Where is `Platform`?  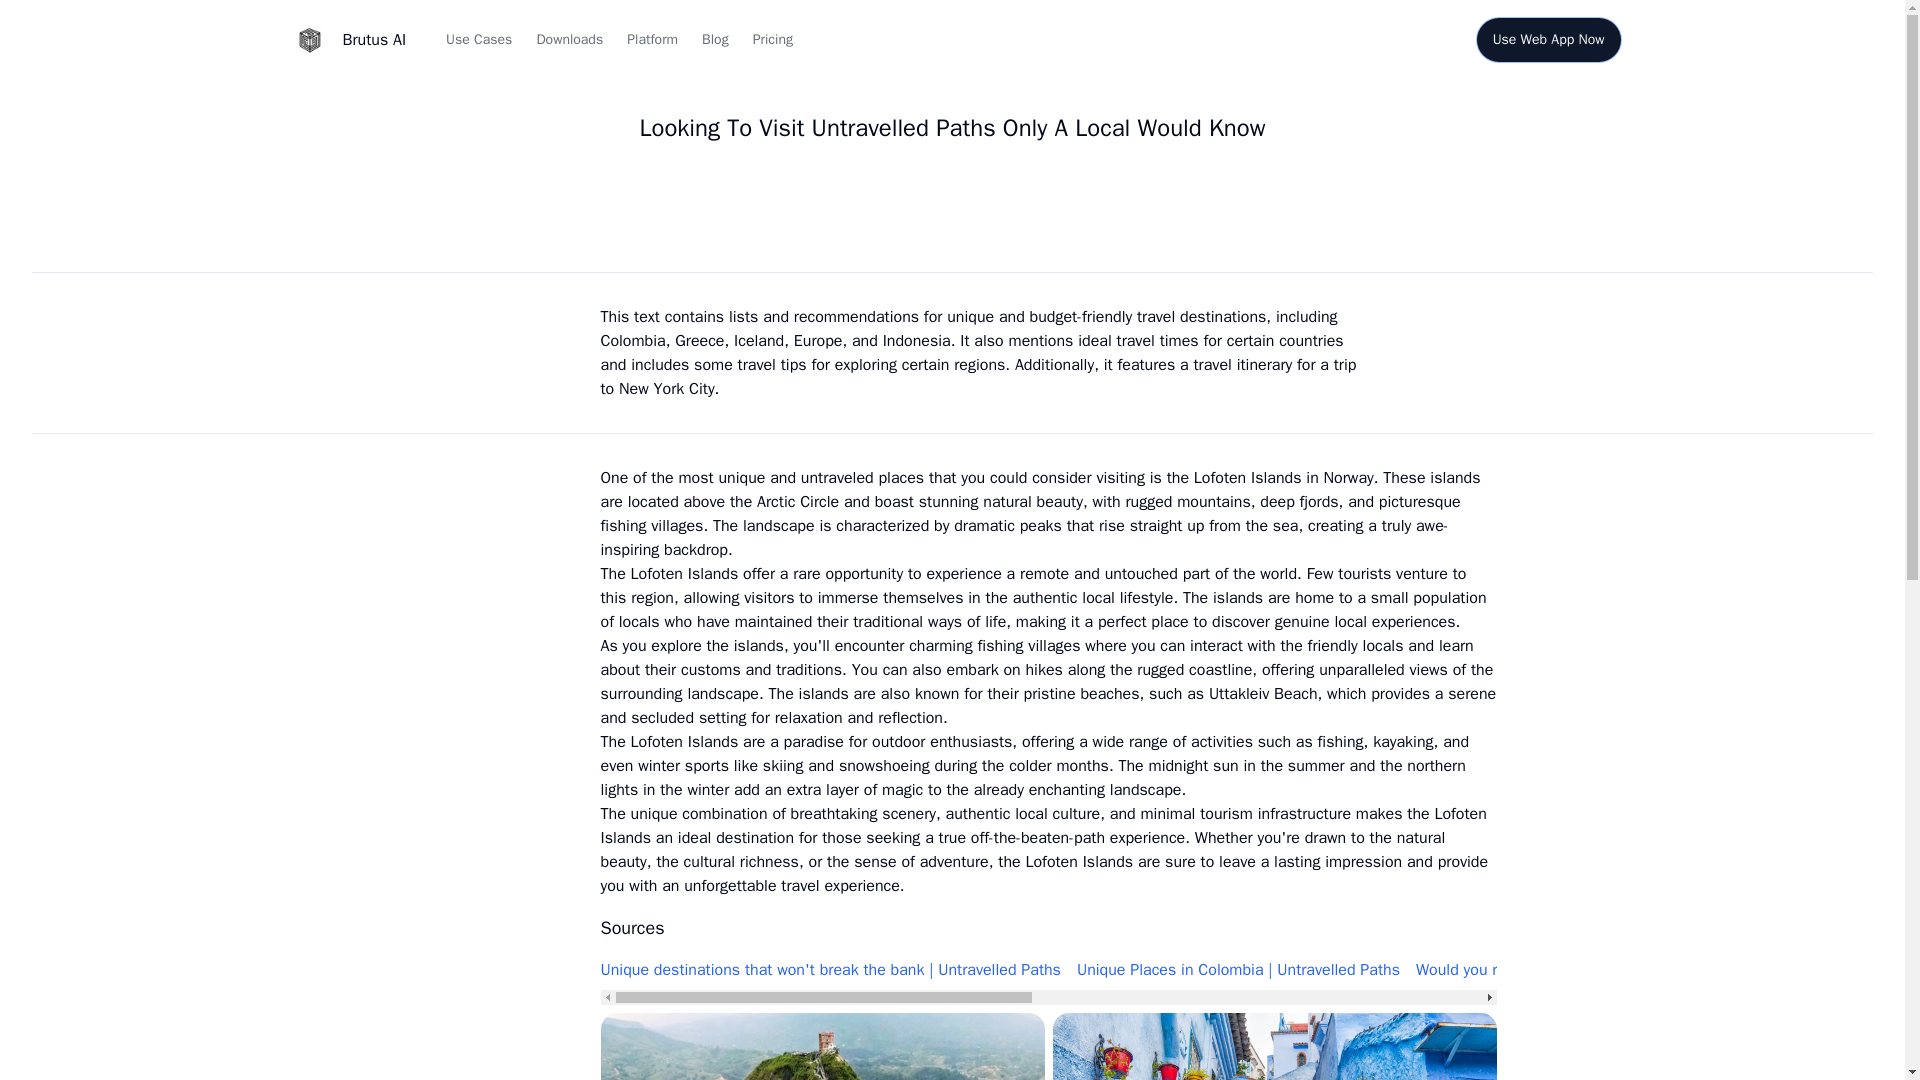 Platform is located at coordinates (652, 40).